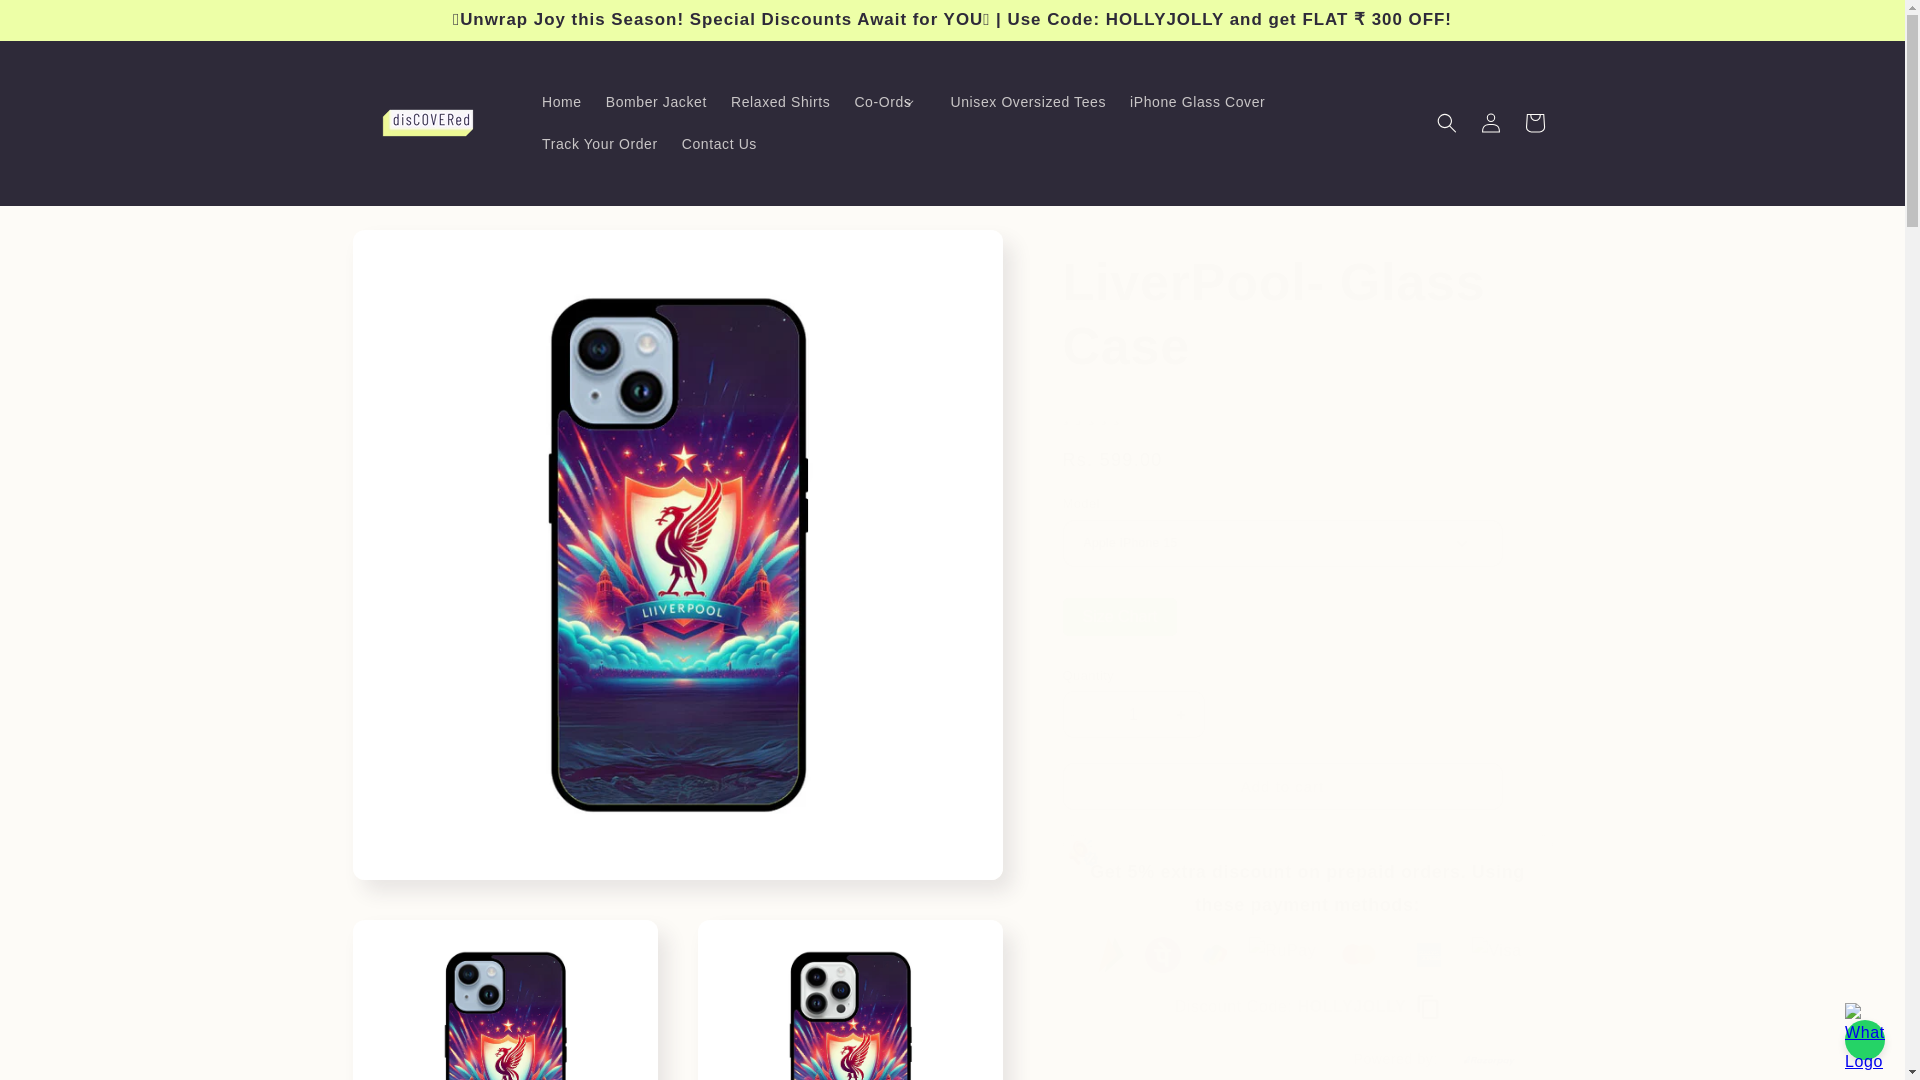 Image resolution: width=1920 pixels, height=1080 pixels. What do you see at coordinates (1490, 122) in the screenshot?
I see `Log in` at bounding box center [1490, 122].